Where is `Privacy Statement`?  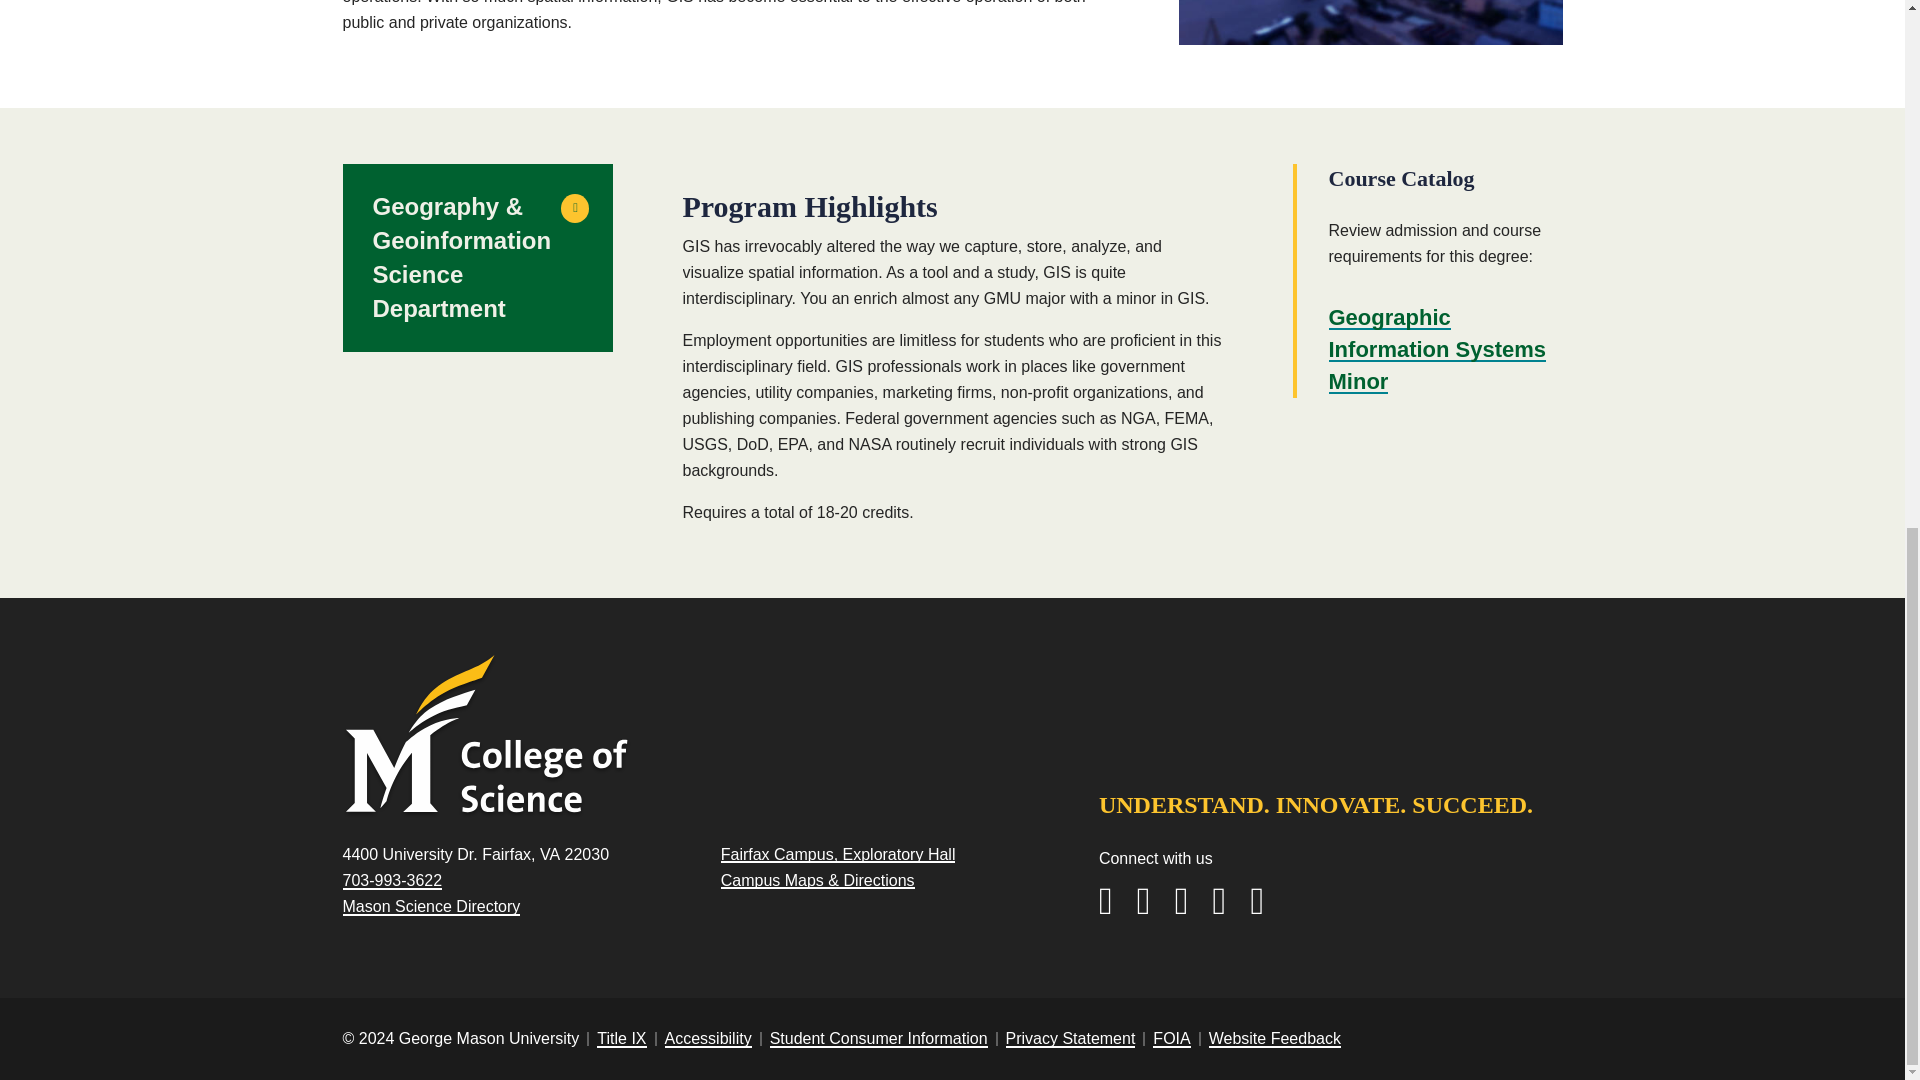 Privacy Statement is located at coordinates (1071, 1038).